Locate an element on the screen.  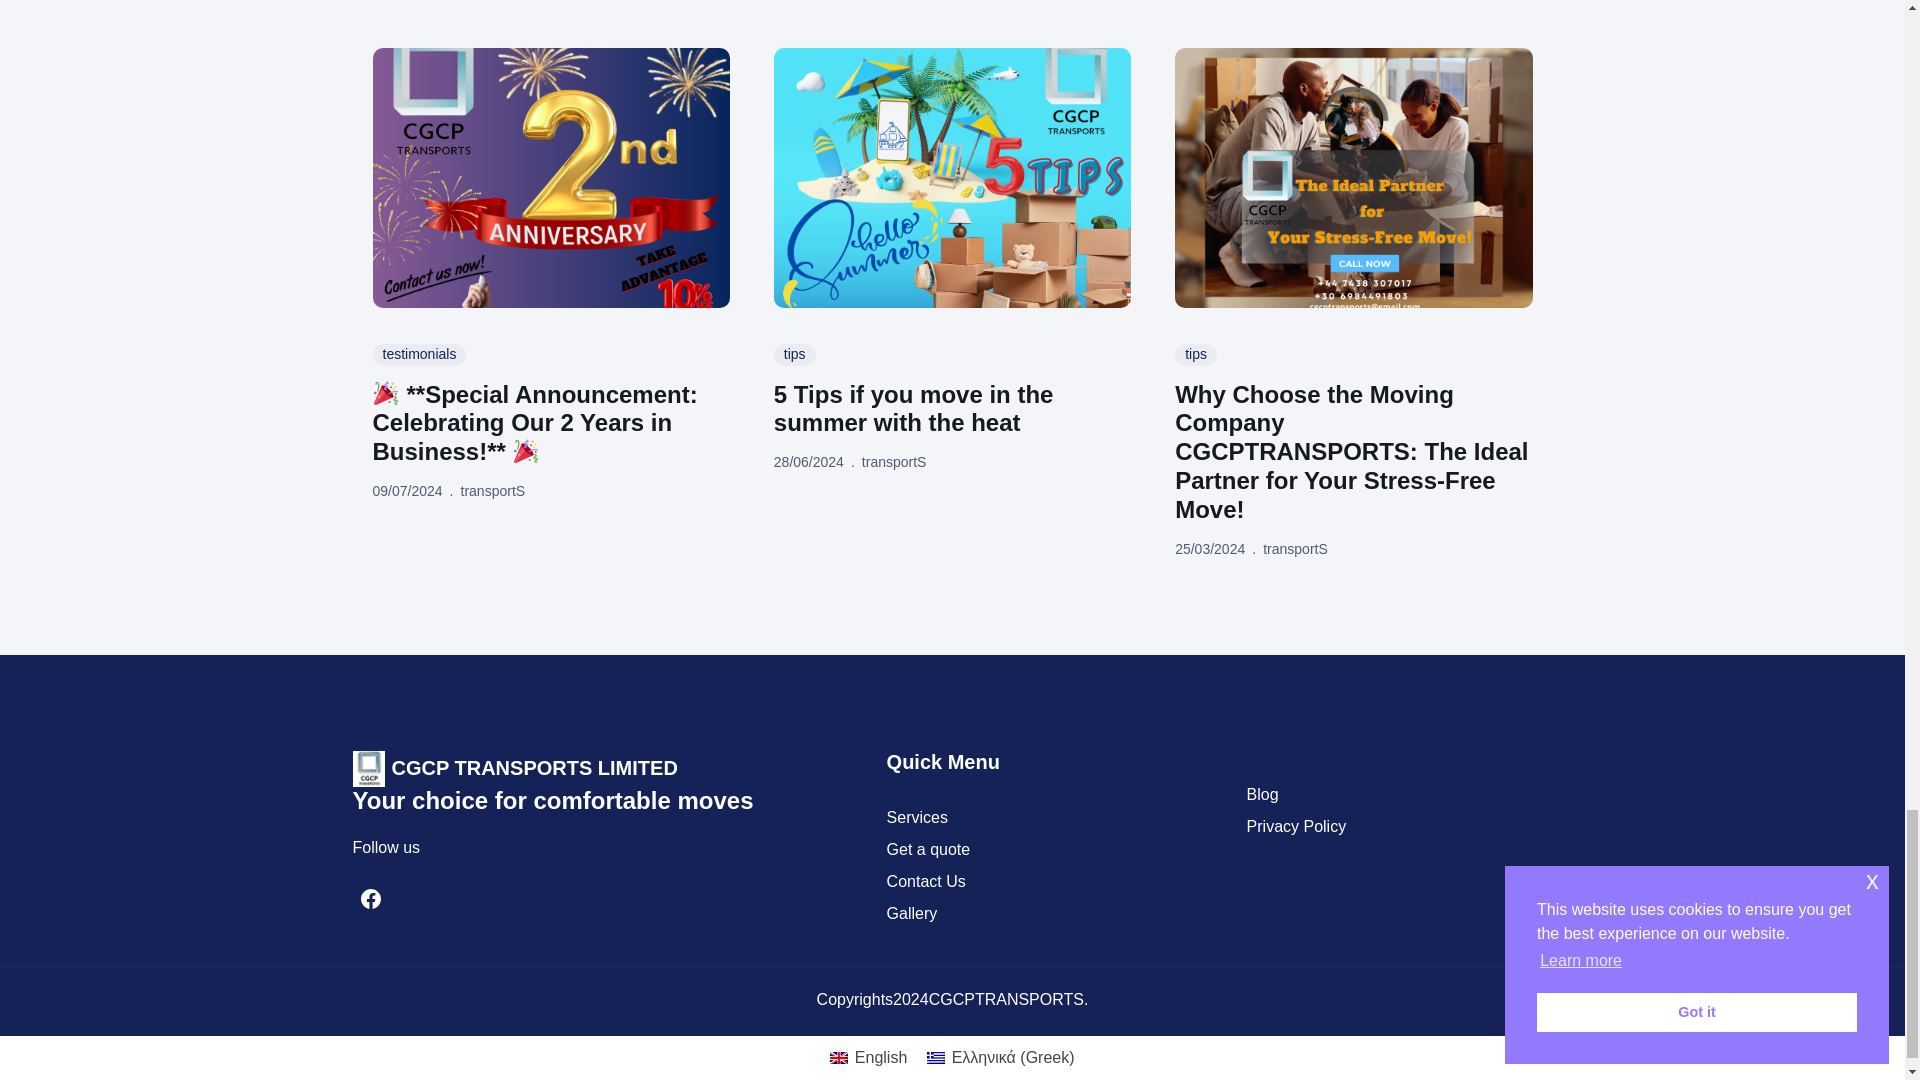
tips is located at coordinates (1196, 355).